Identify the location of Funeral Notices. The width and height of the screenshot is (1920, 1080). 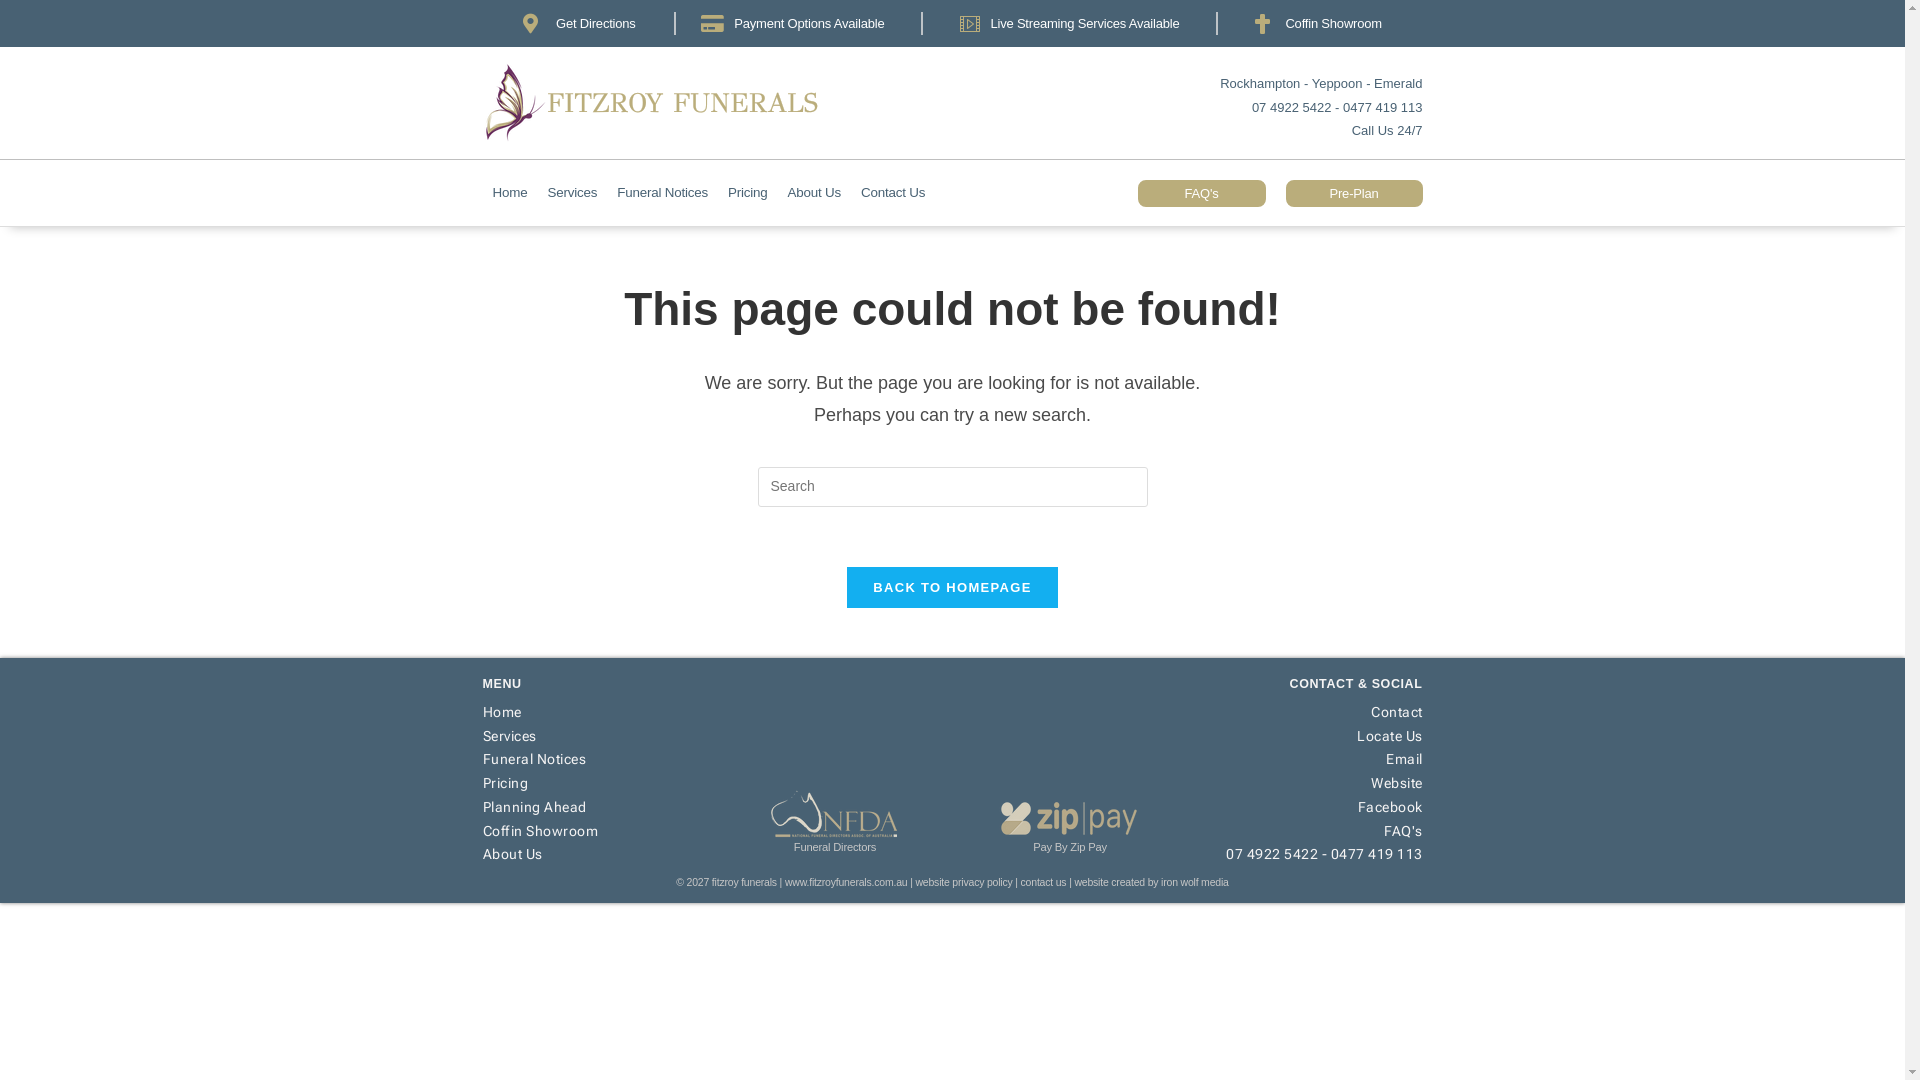
(662, 193).